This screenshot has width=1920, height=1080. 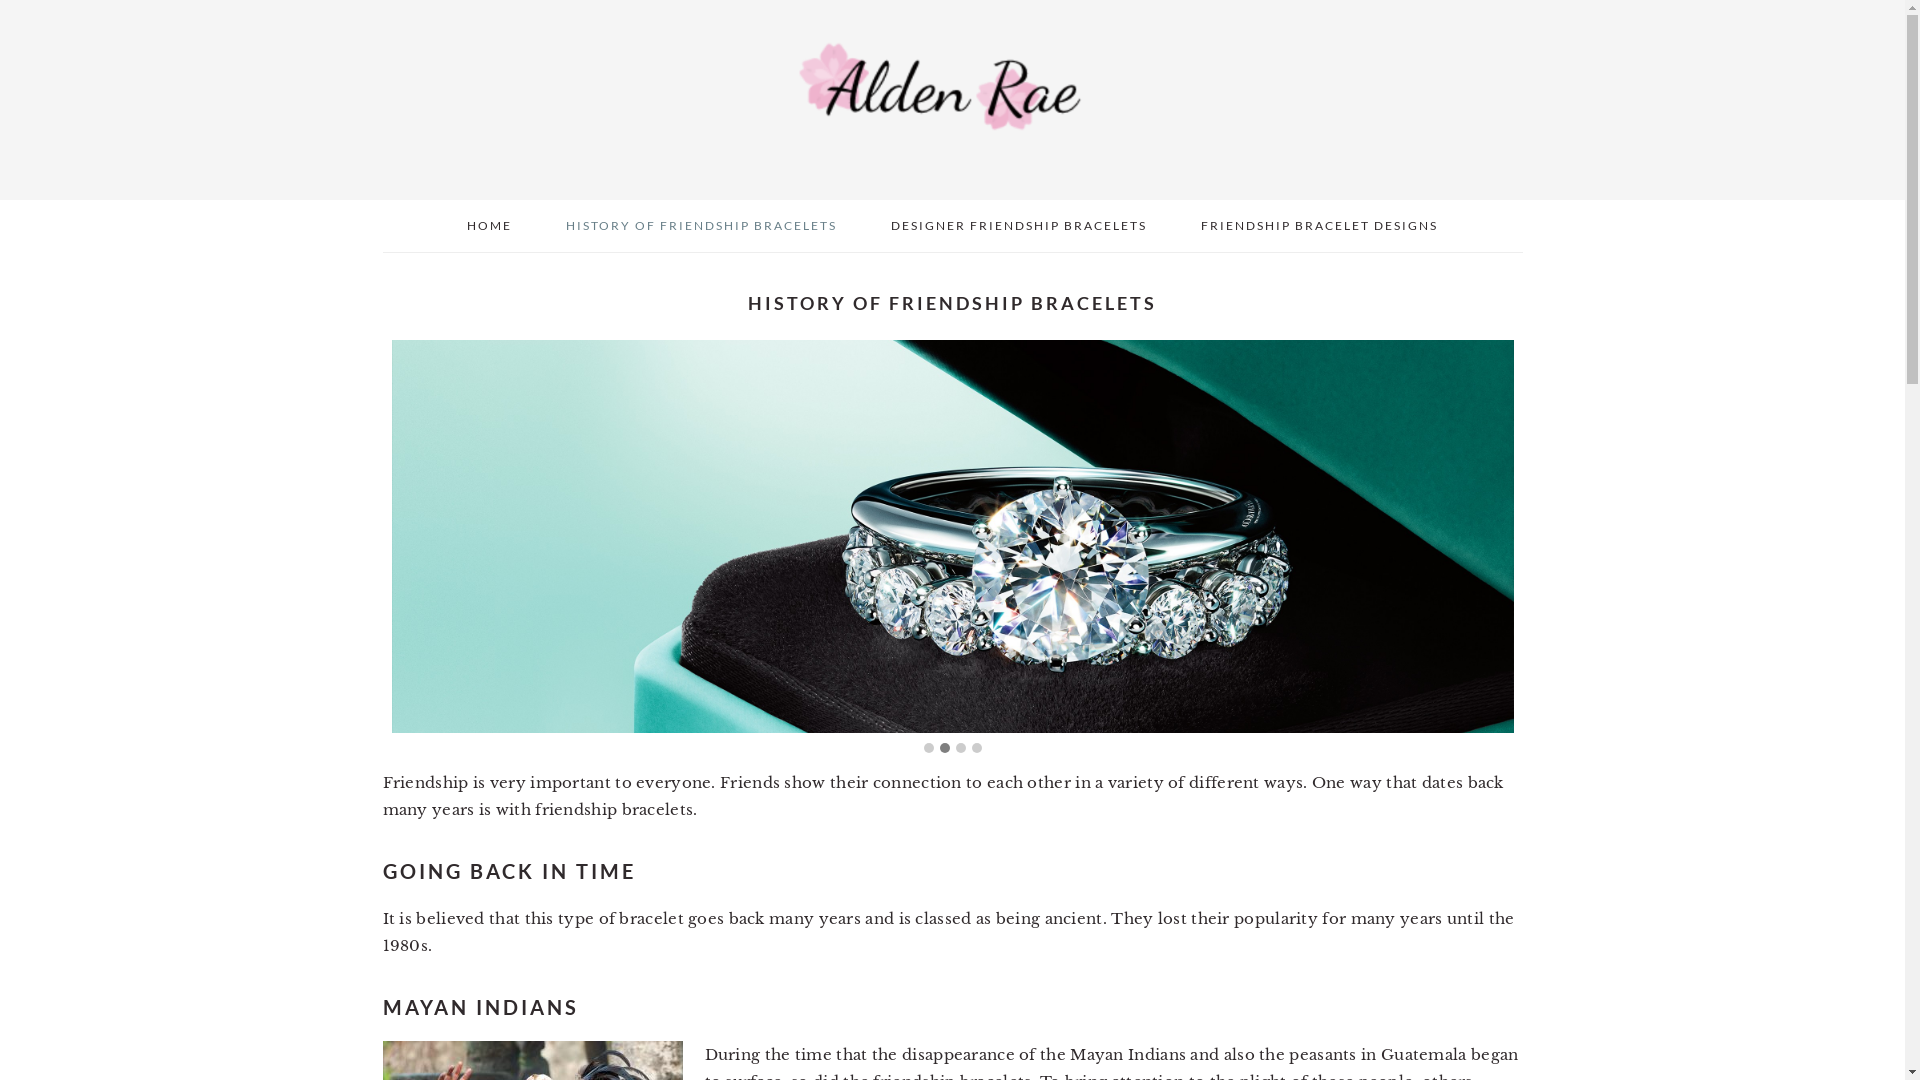 I want to click on FRIENDSHIP BRACELET DESIGNS, so click(x=1320, y=226).